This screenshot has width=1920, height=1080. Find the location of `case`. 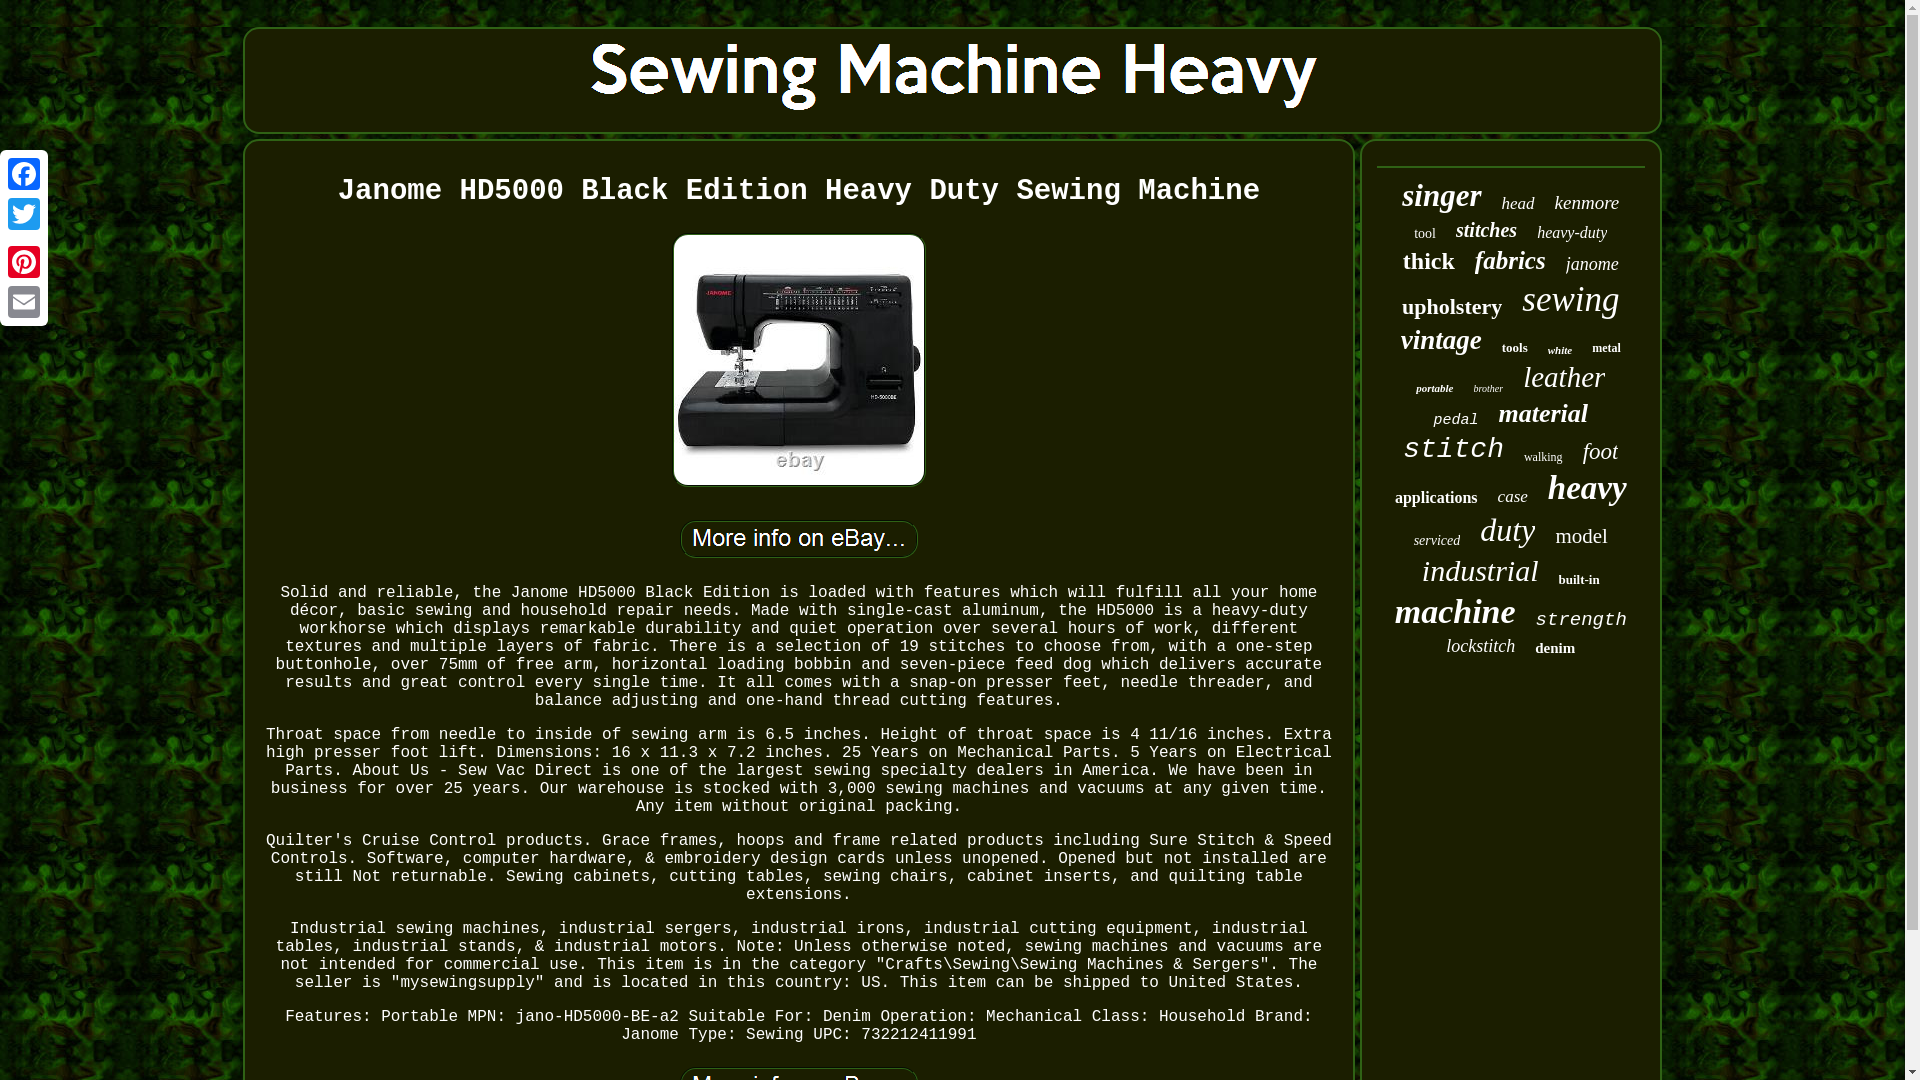

case is located at coordinates (1512, 496).